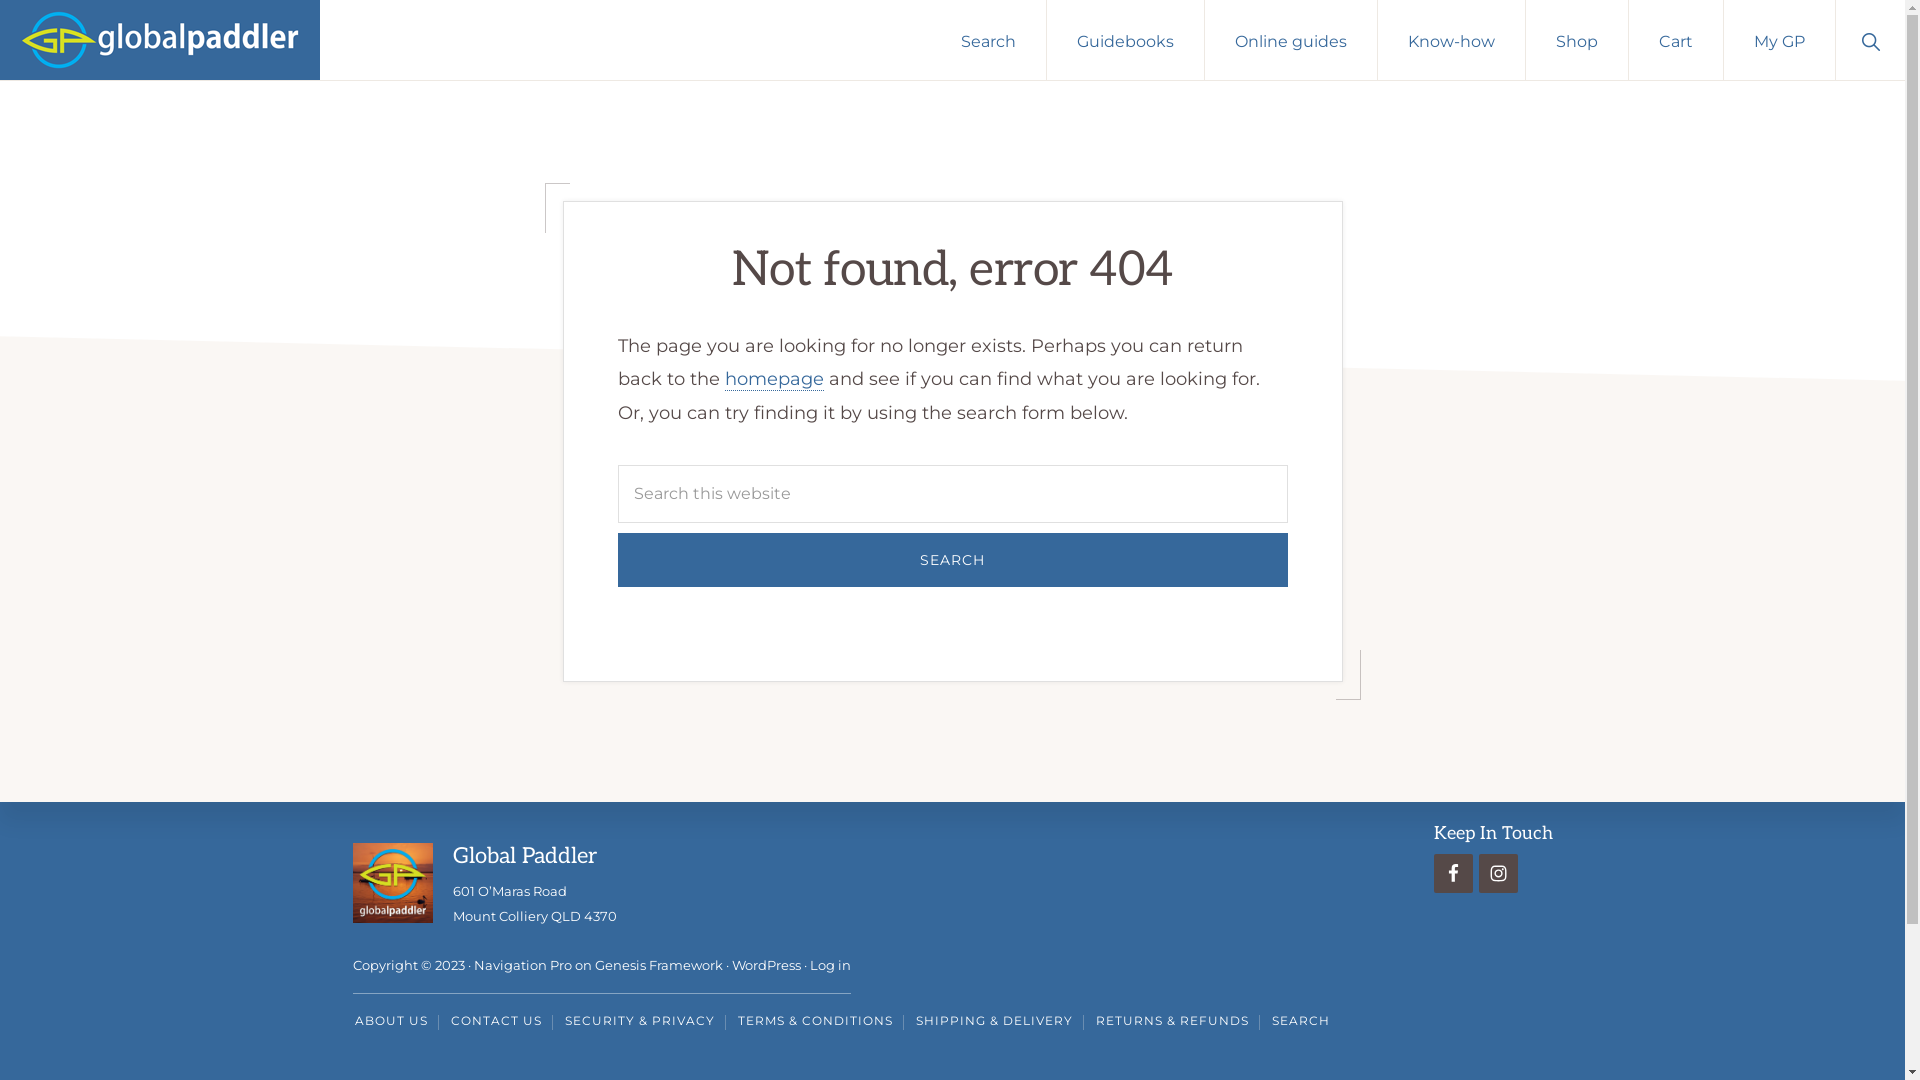 Image resolution: width=1920 pixels, height=1080 pixels. I want to click on Skip to primary navigation, so click(0, 0).